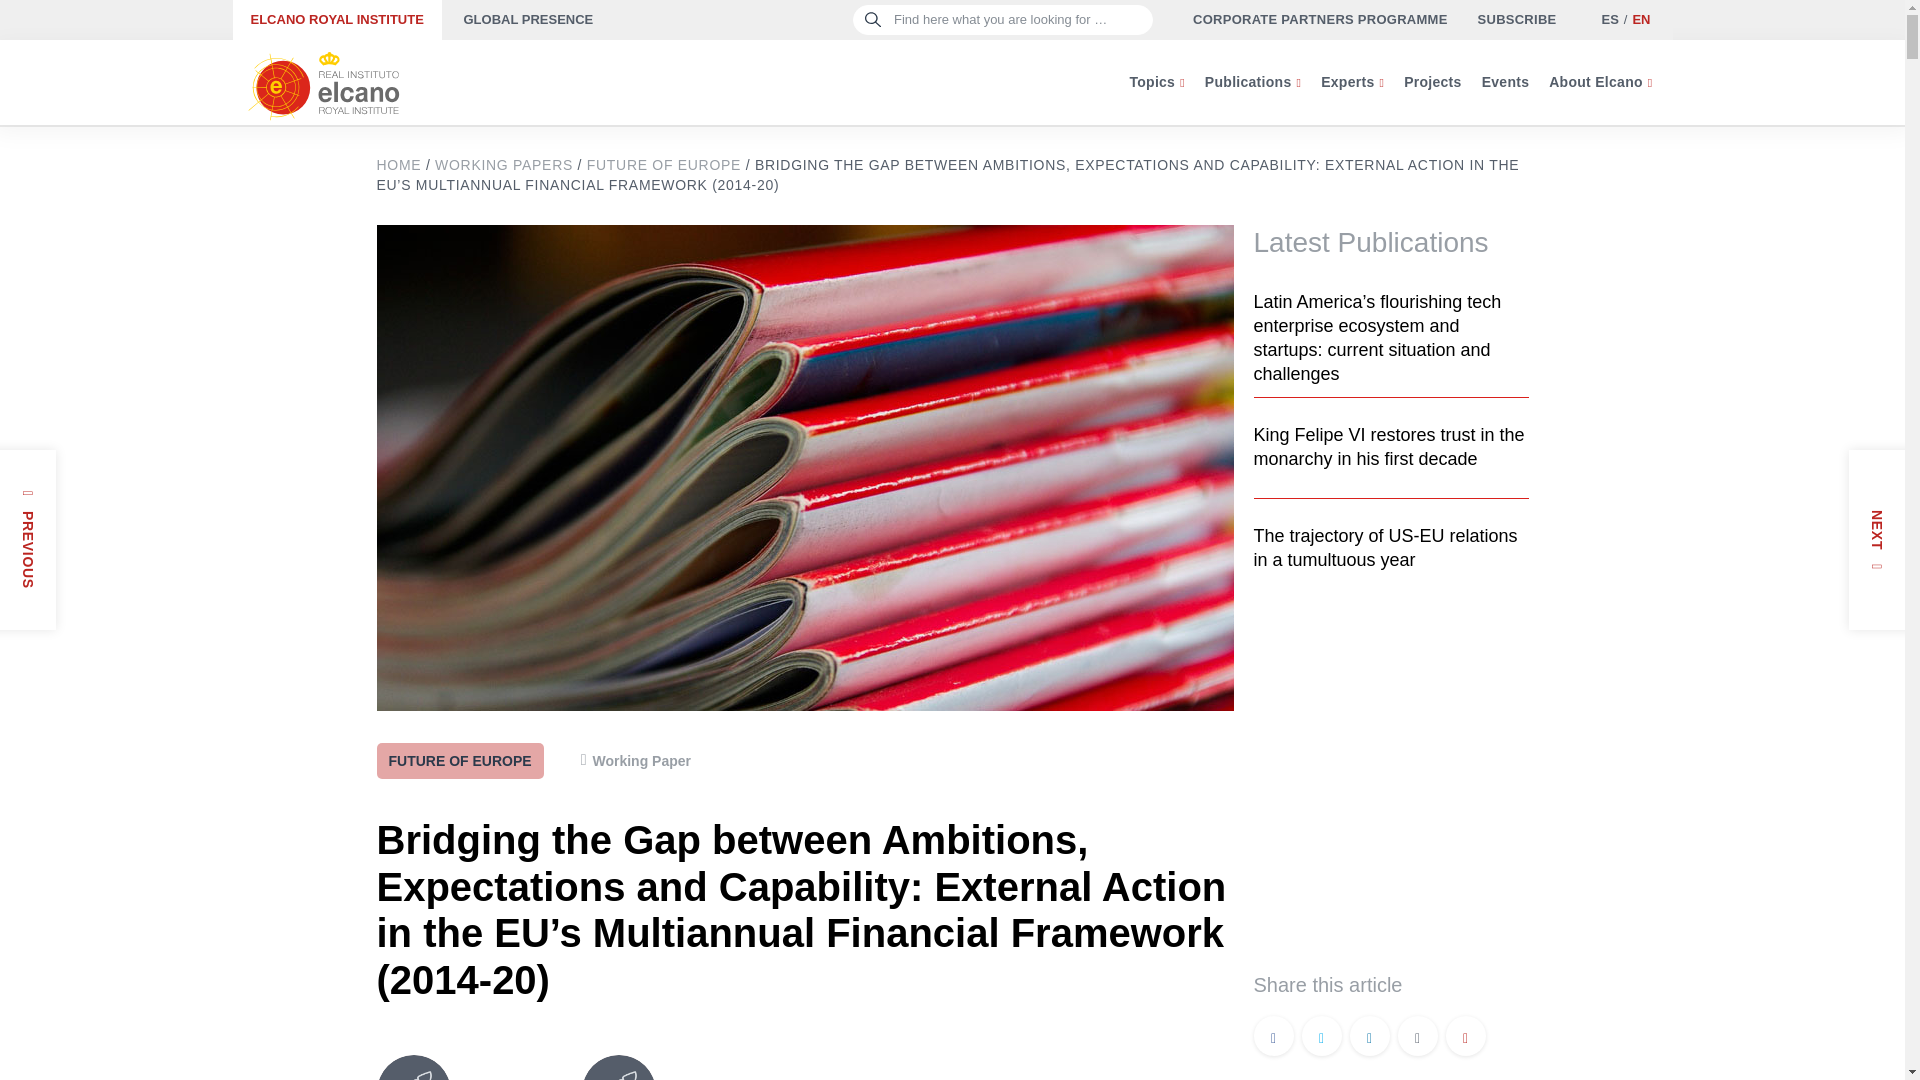 The height and width of the screenshot is (1080, 1920). Describe the element at coordinates (1506, 82) in the screenshot. I see `Events` at that location.